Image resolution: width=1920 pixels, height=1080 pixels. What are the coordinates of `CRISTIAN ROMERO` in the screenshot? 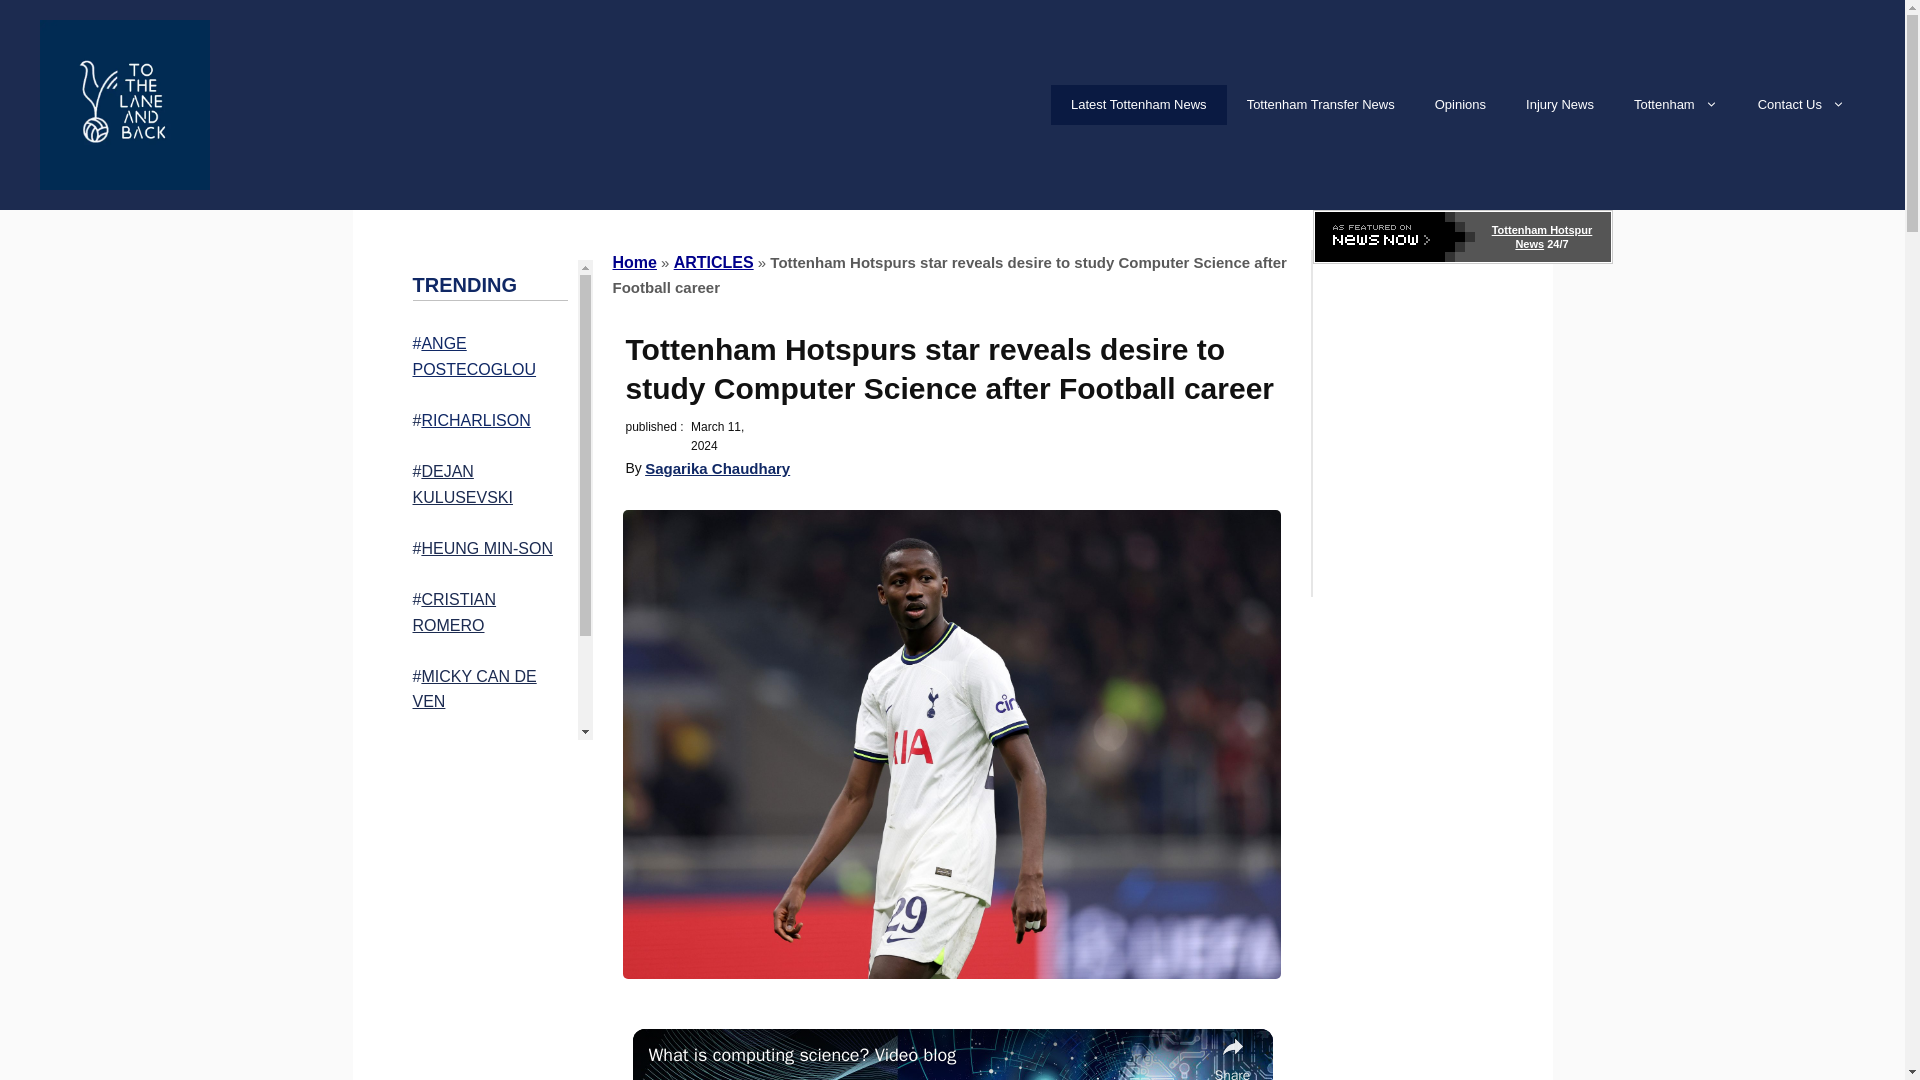 It's located at (454, 612).